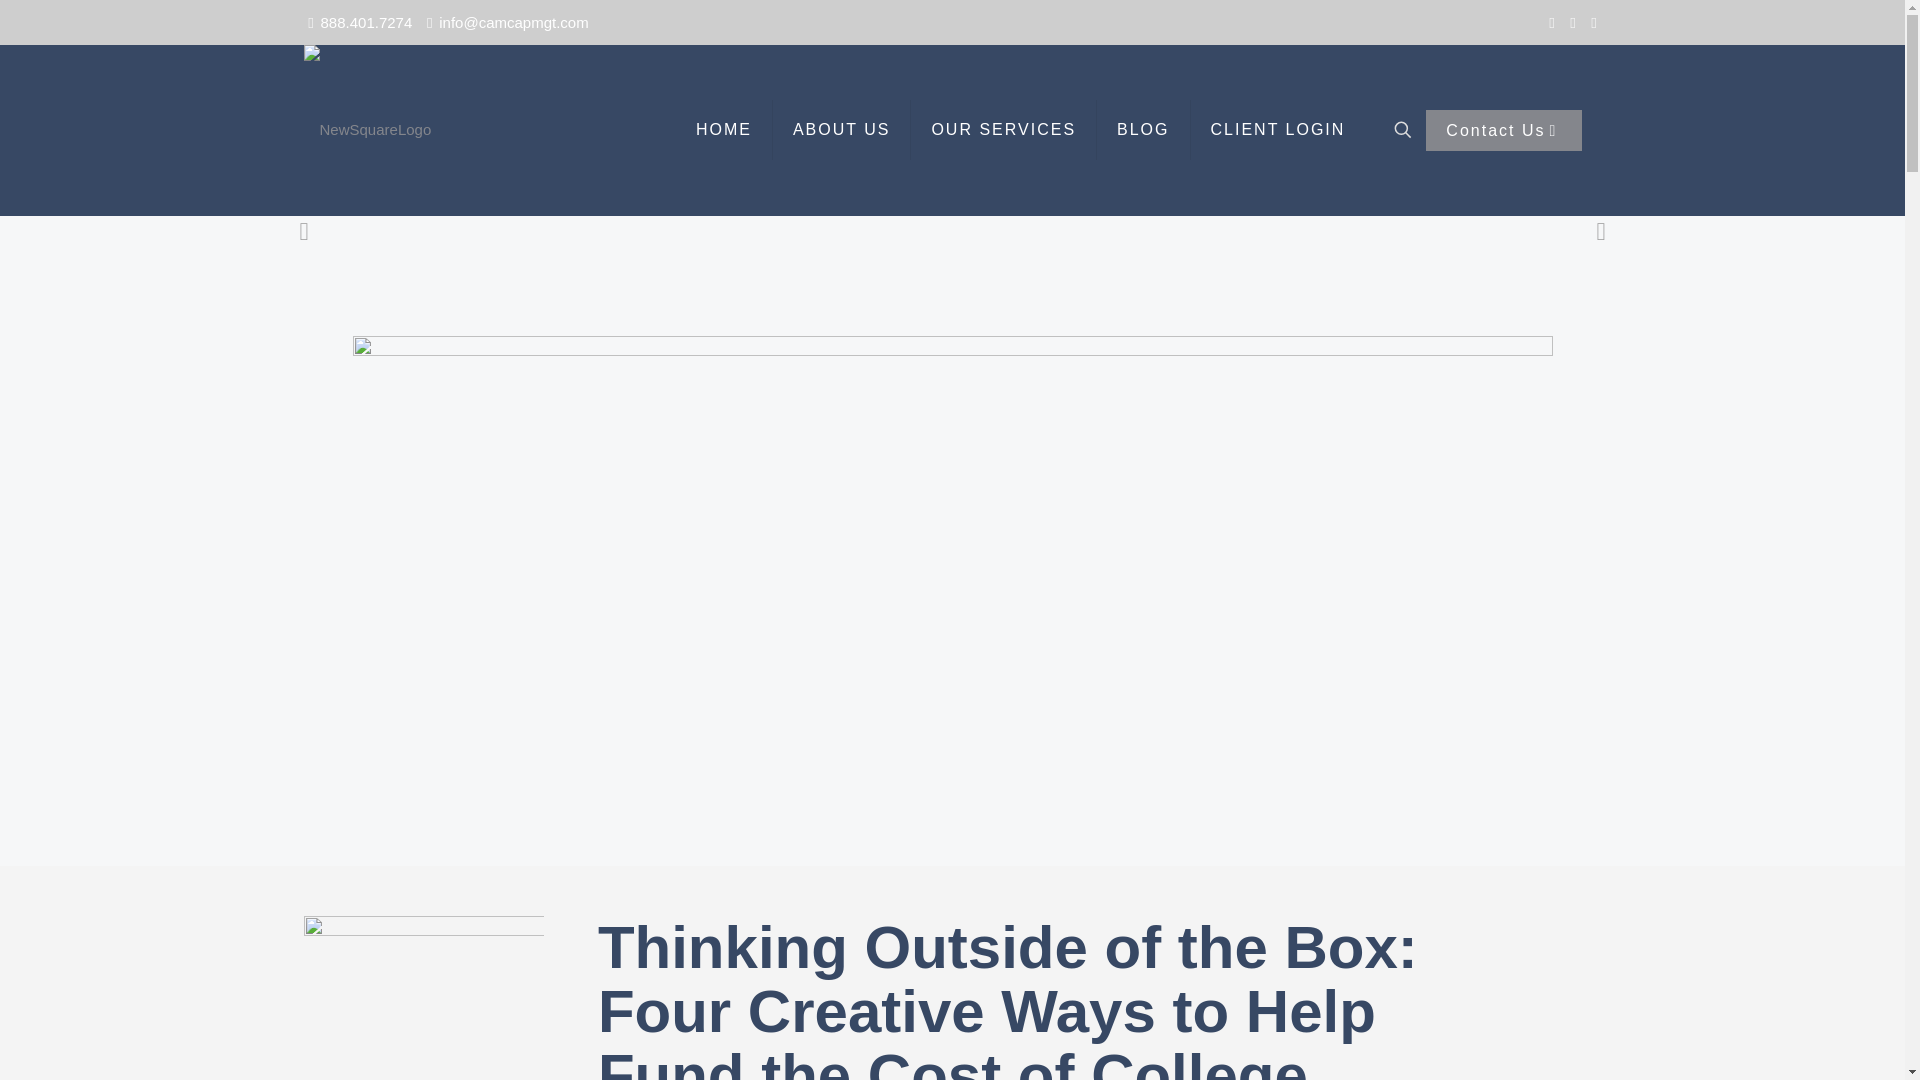 This screenshot has width=1920, height=1080. I want to click on OUR SERVICES, so click(1003, 130).